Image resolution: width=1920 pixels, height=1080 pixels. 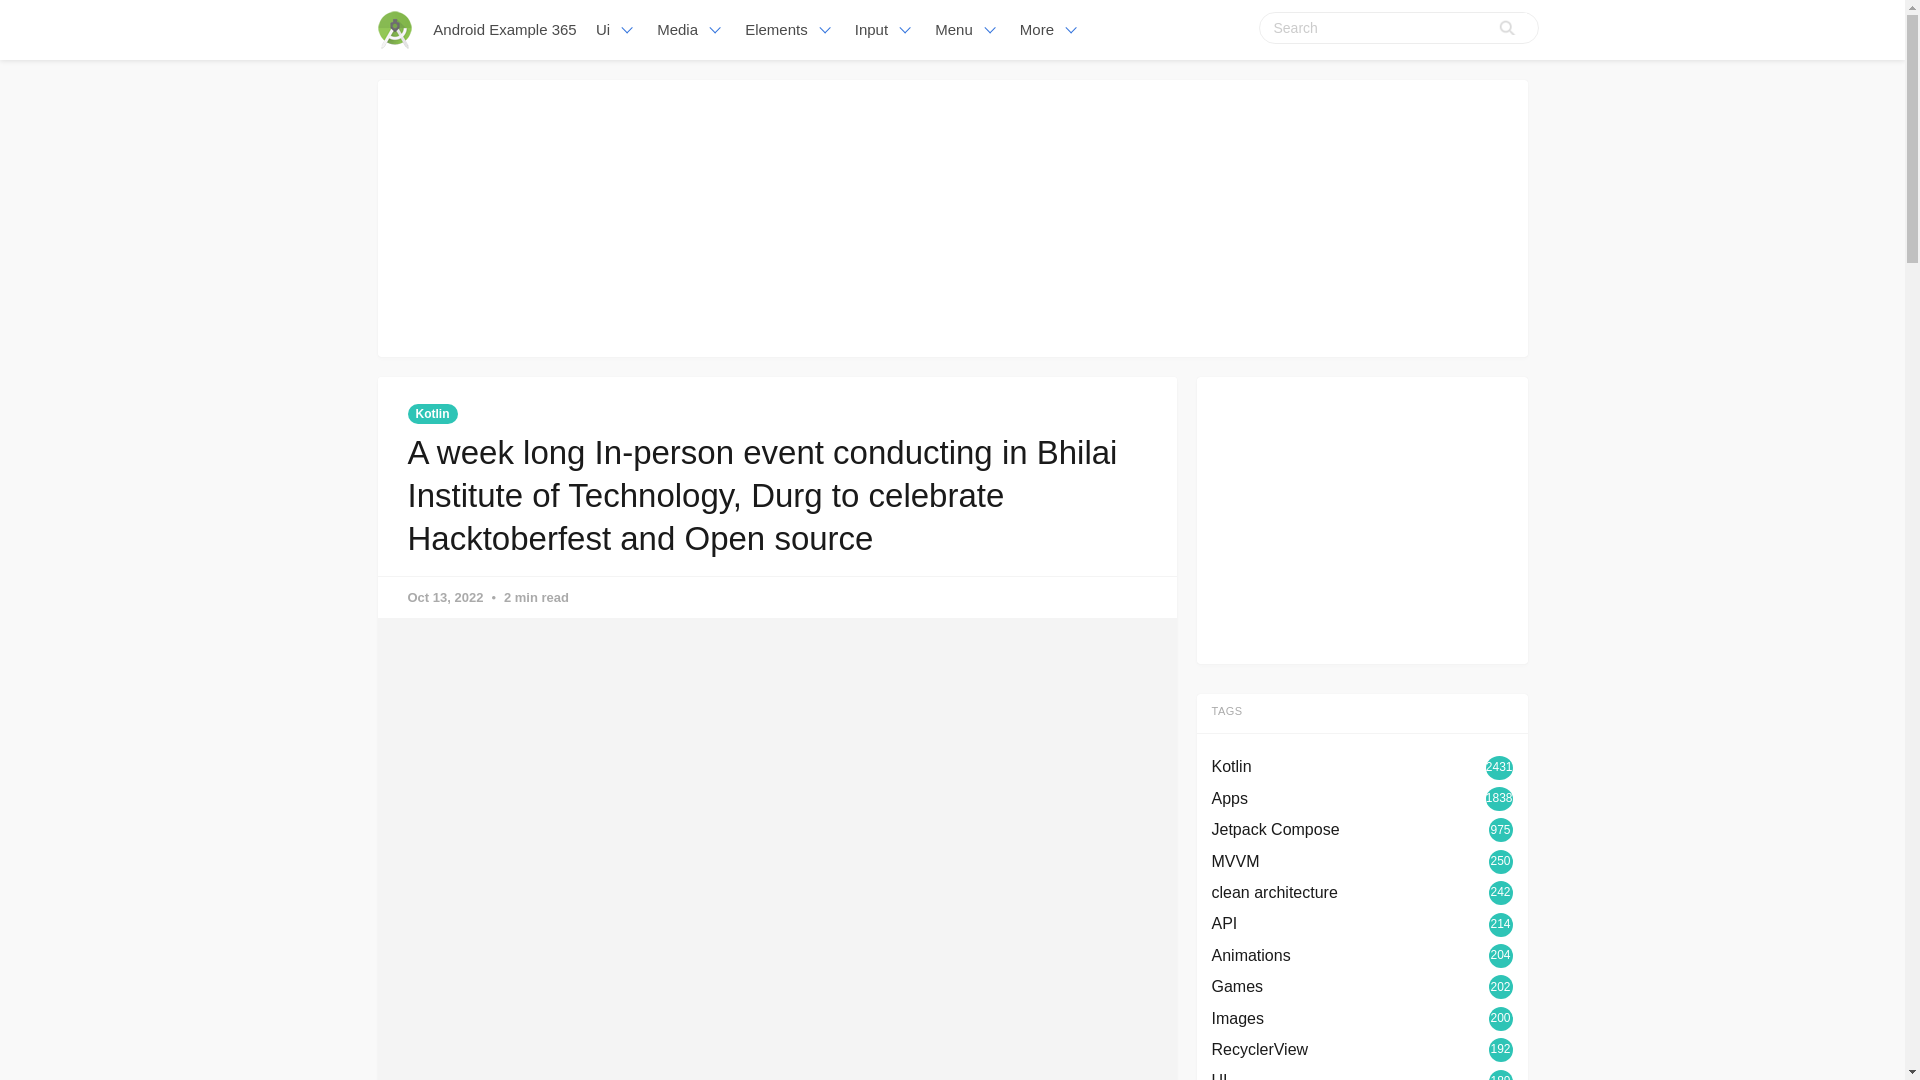 What do you see at coordinates (616, 30) in the screenshot?
I see `Ui` at bounding box center [616, 30].